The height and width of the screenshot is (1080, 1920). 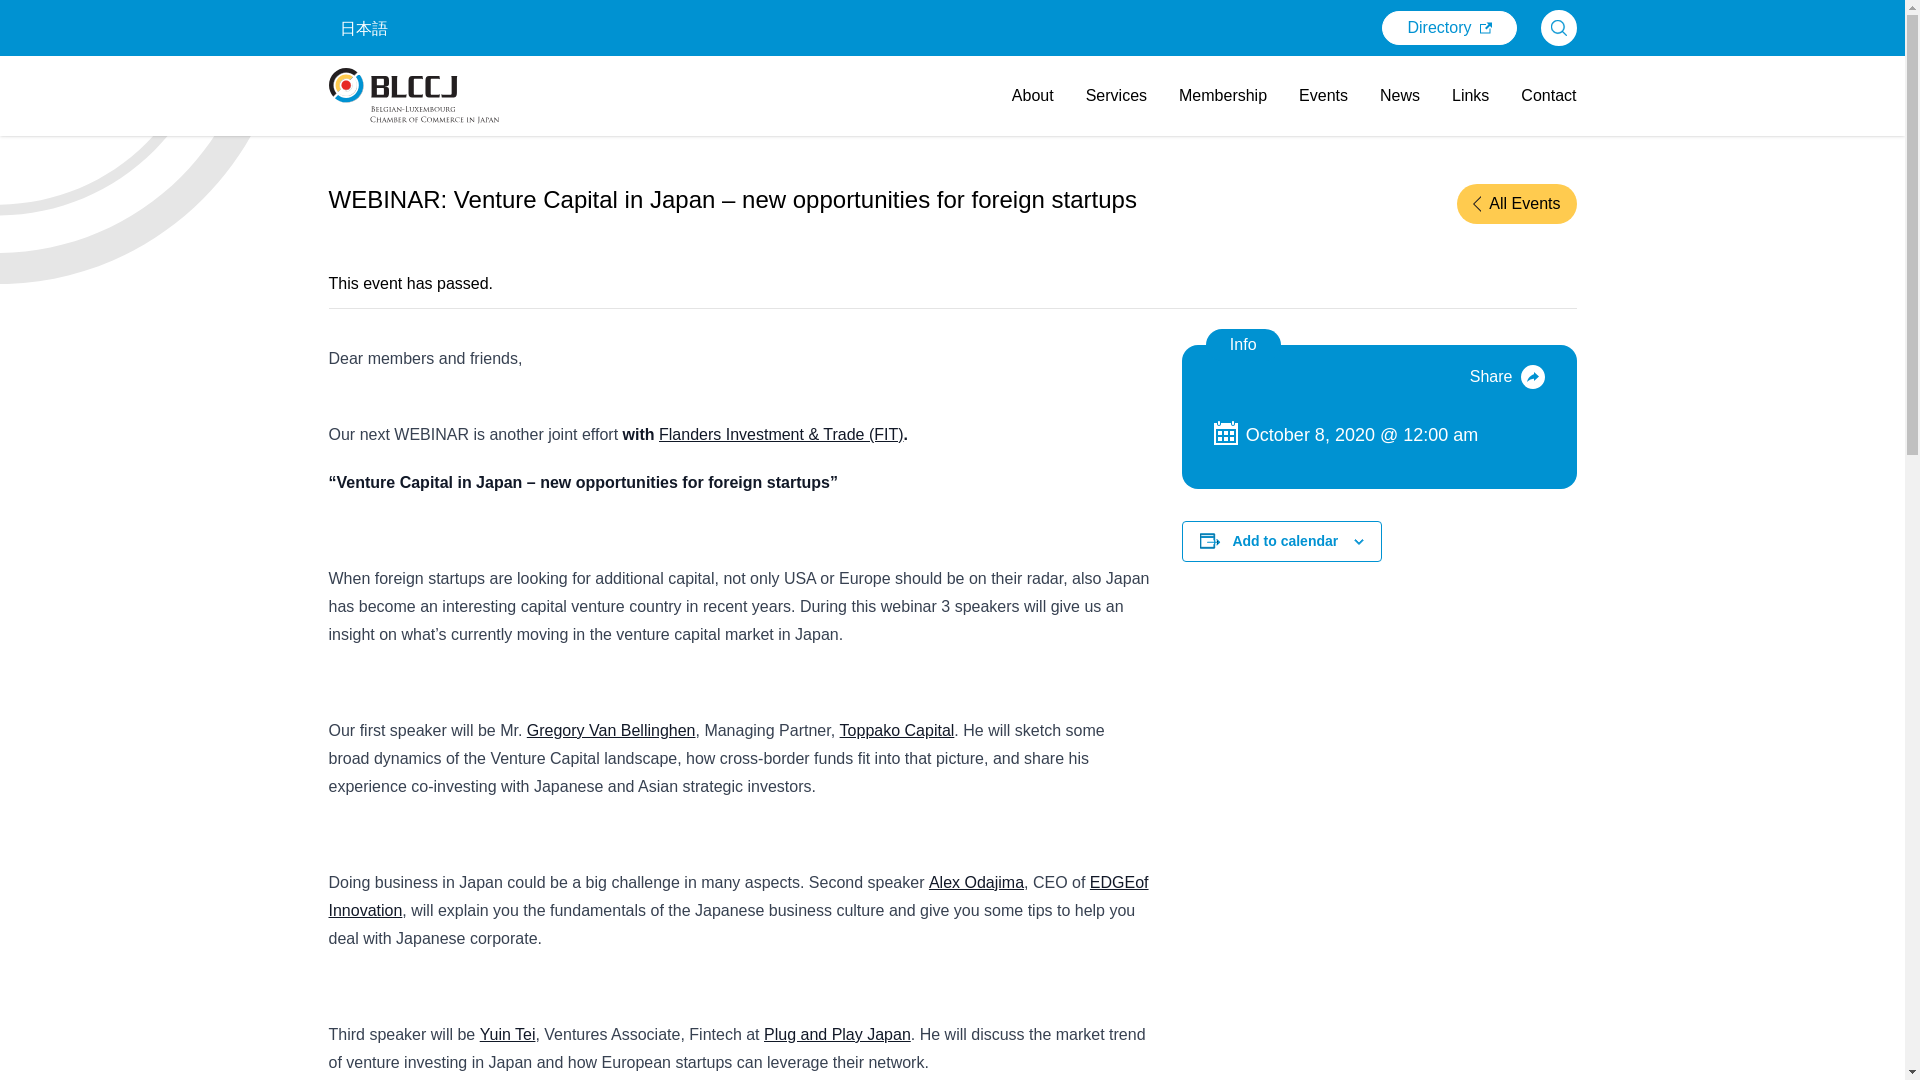 I want to click on About, so click(x=1032, y=95).